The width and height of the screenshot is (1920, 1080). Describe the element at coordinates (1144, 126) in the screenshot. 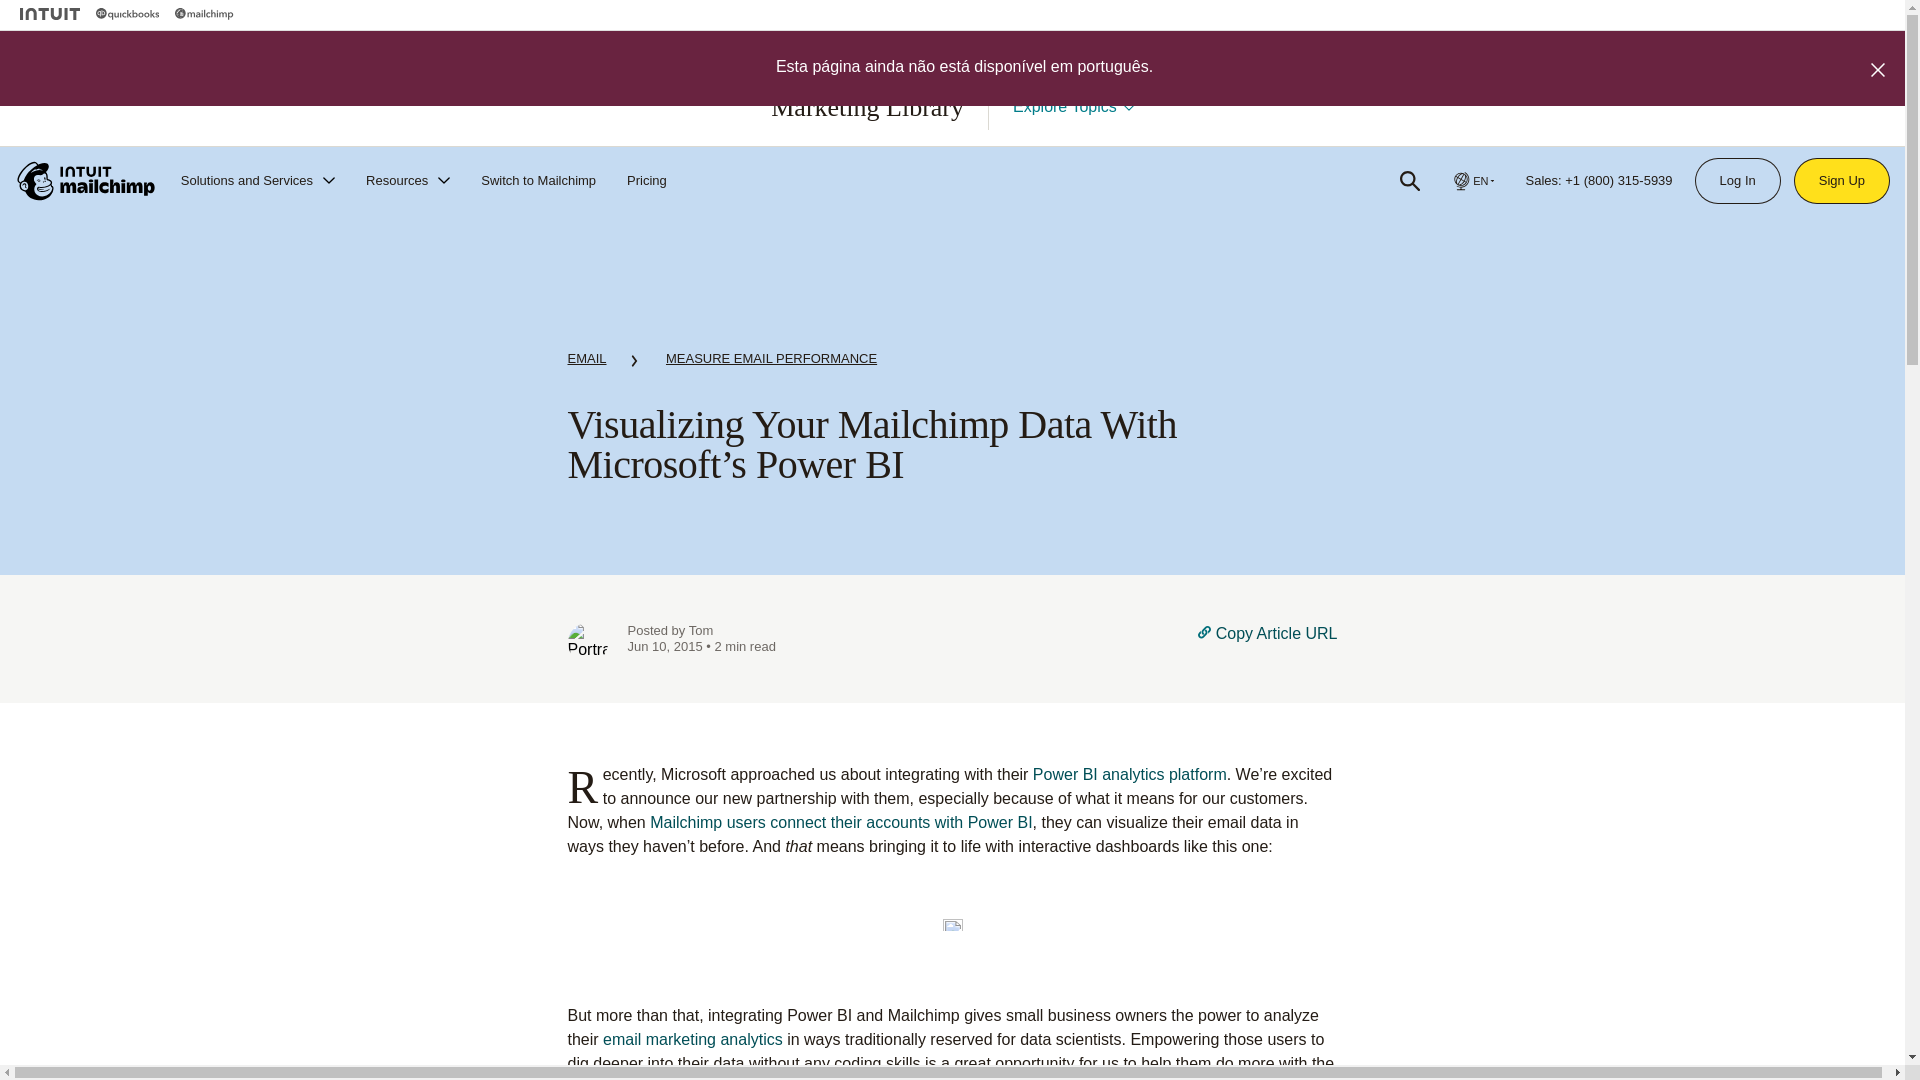

I see `Start today` at that location.